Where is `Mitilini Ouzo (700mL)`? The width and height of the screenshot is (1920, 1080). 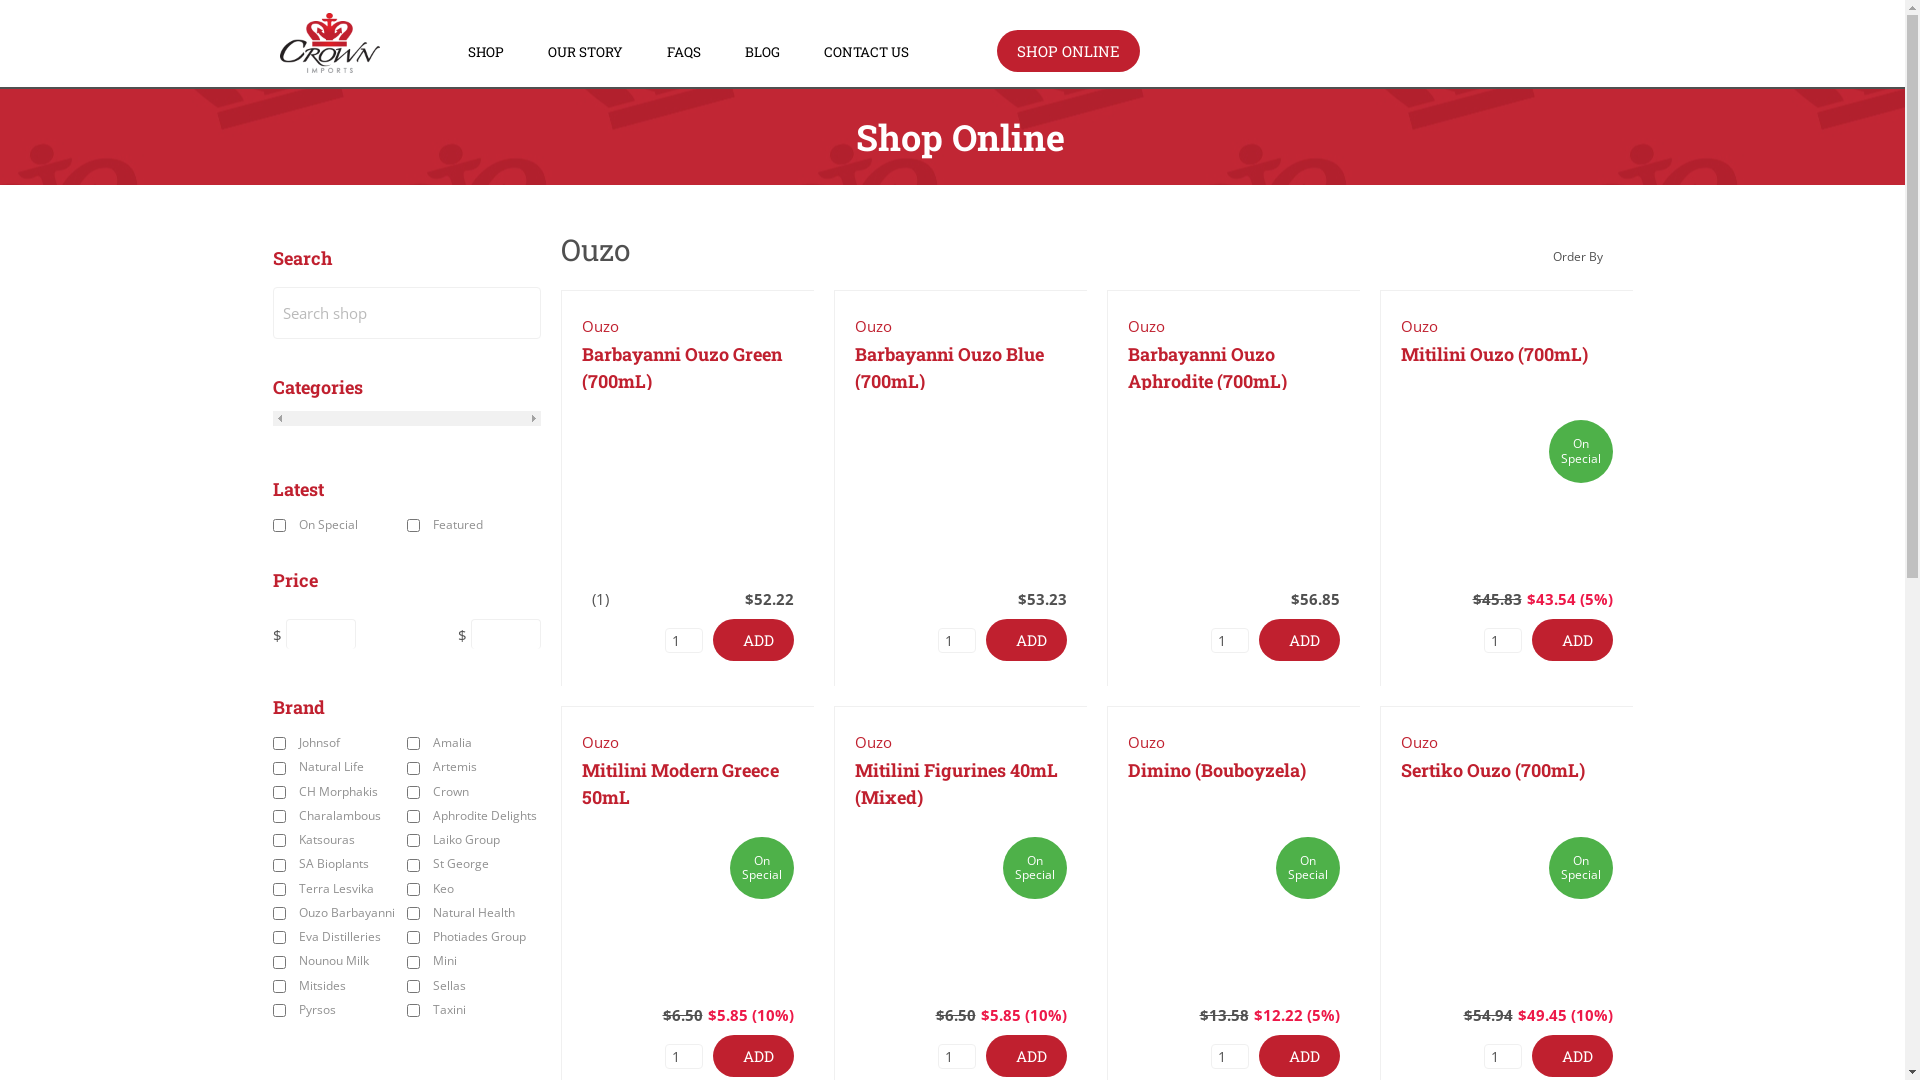 Mitilini Ouzo (700mL) is located at coordinates (1506, 485).